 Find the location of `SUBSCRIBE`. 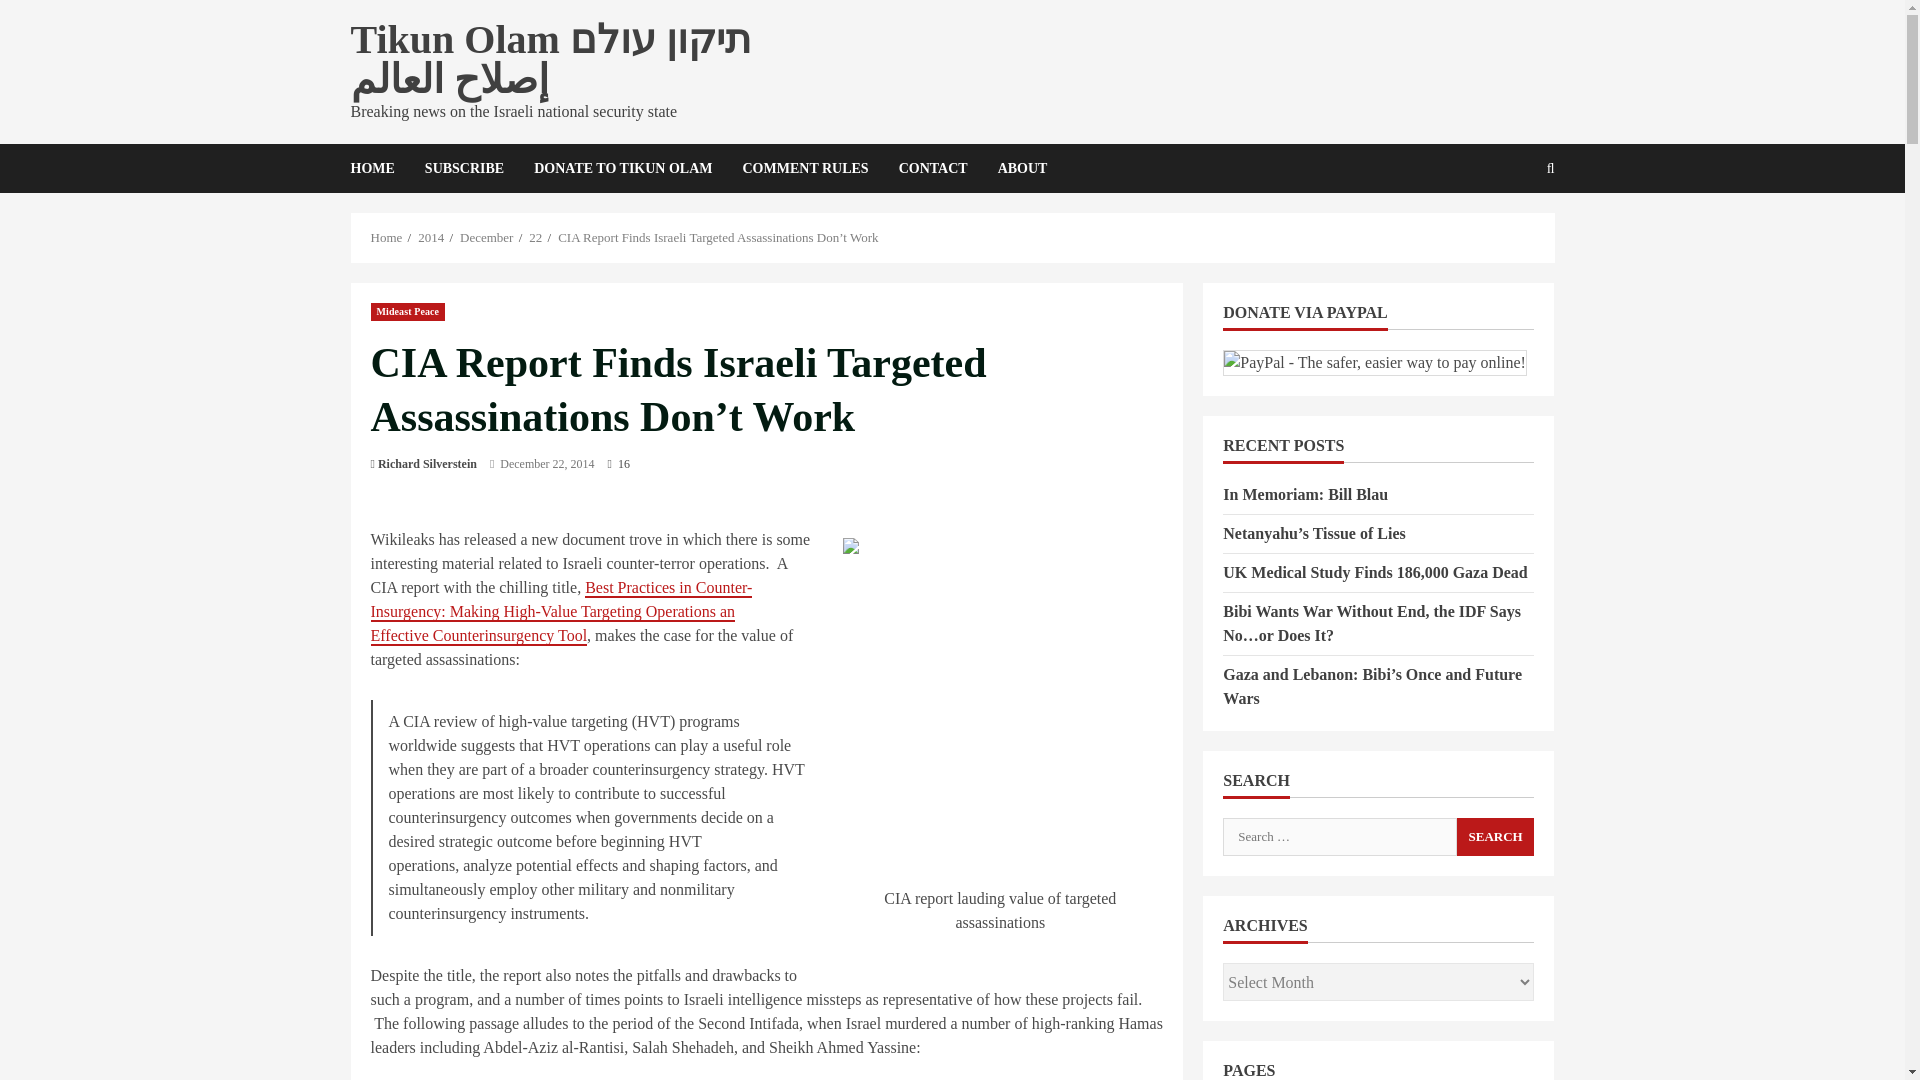

SUBSCRIBE is located at coordinates (464, 168).